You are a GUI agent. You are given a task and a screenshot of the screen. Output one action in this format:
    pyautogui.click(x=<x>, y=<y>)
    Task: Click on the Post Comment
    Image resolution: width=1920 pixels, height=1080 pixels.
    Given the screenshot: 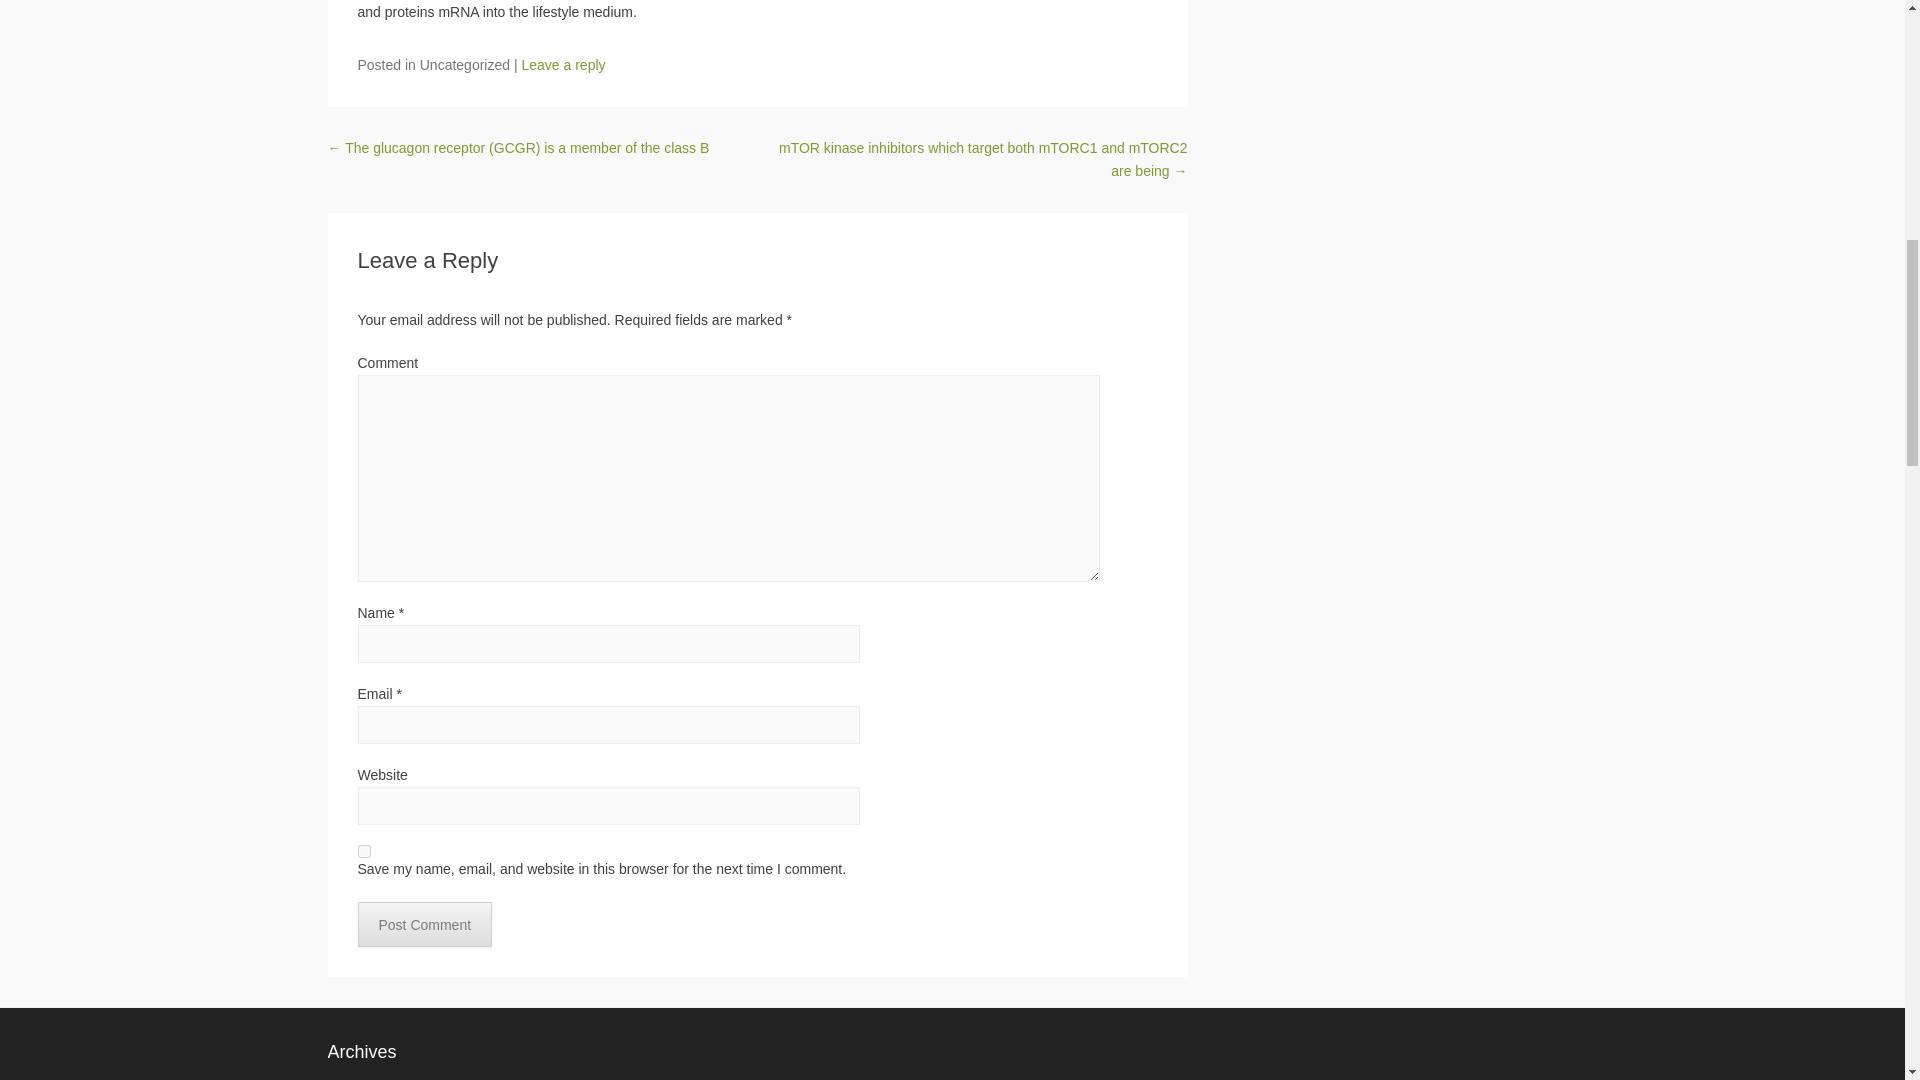 What is the action you would take?
    pyautogui.click(x=425, y=924)
    